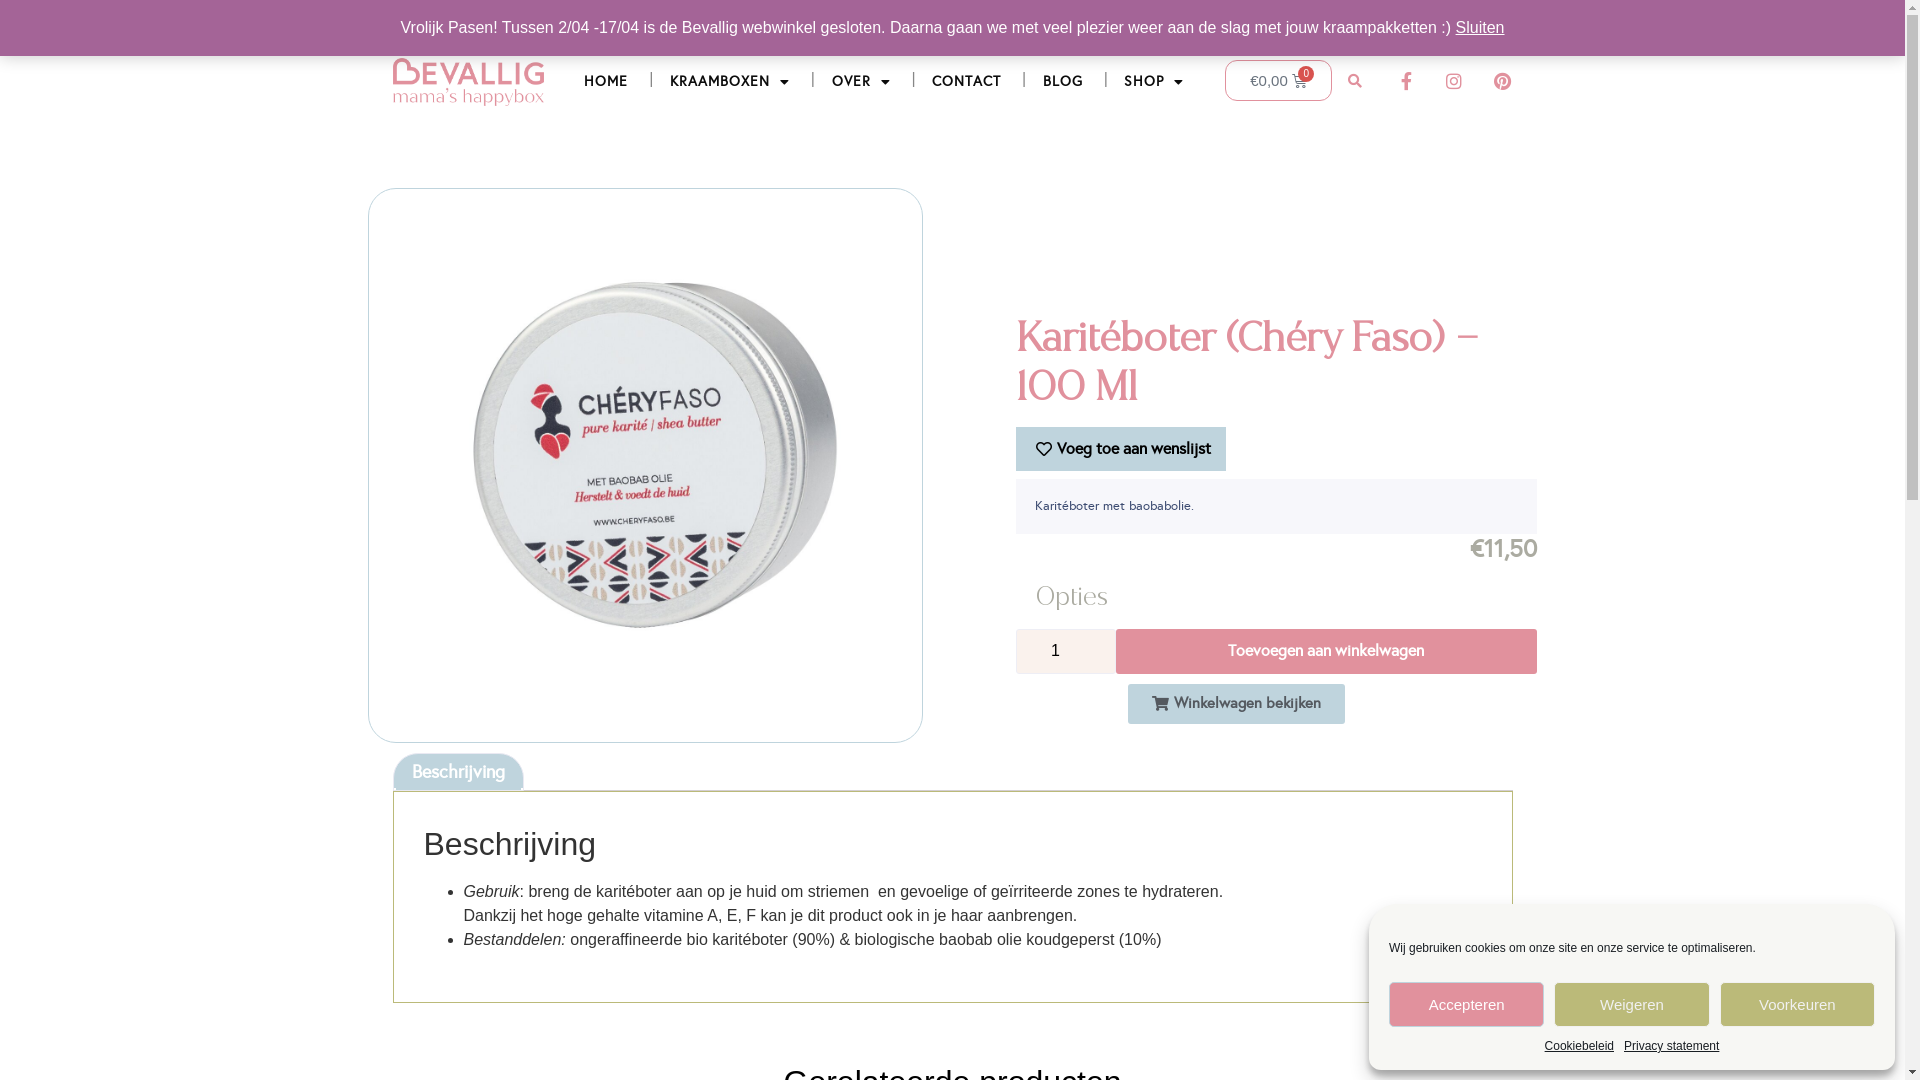  I want to click on Toevoegen aan winkelwagen, so click(1327, 652).